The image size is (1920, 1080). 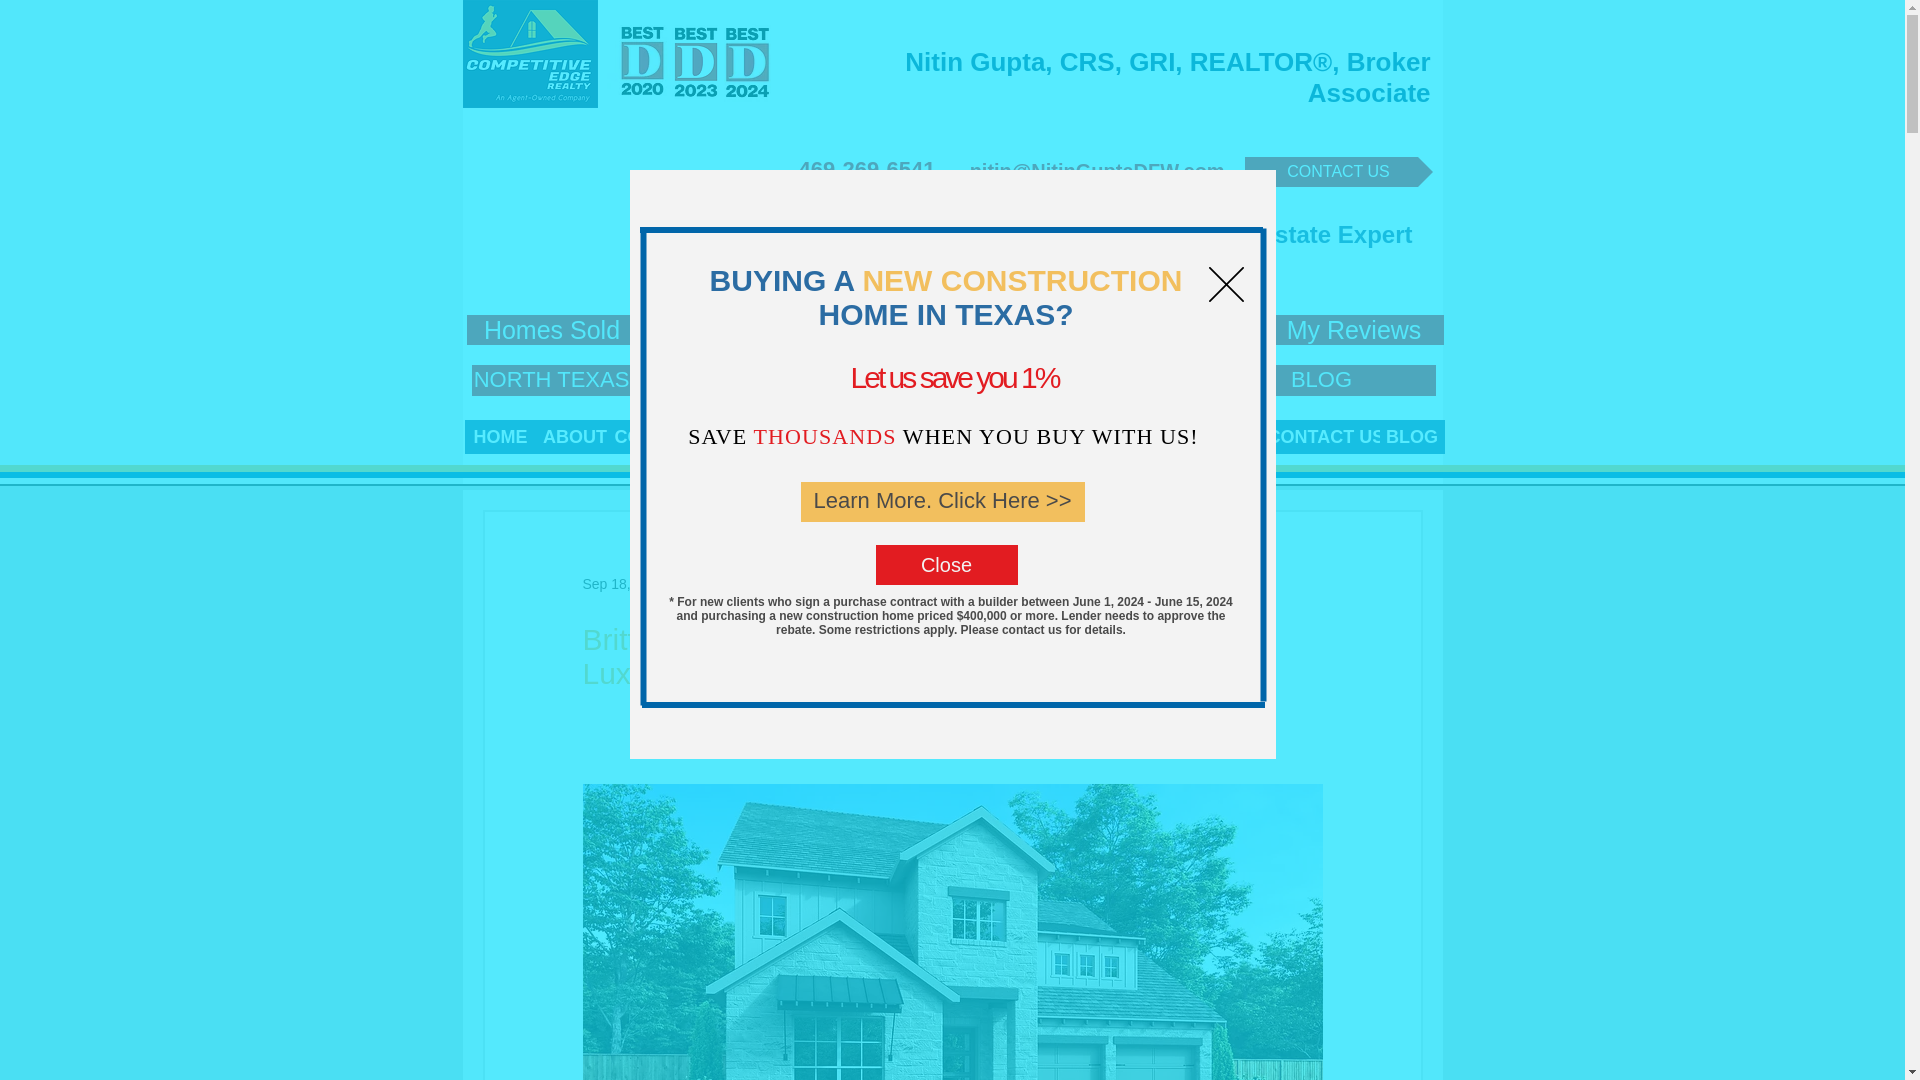 What do you see at coordinates (1338, 171) in the screenshot?
I see `CONTACT US` at bounding box center [1338, 171].